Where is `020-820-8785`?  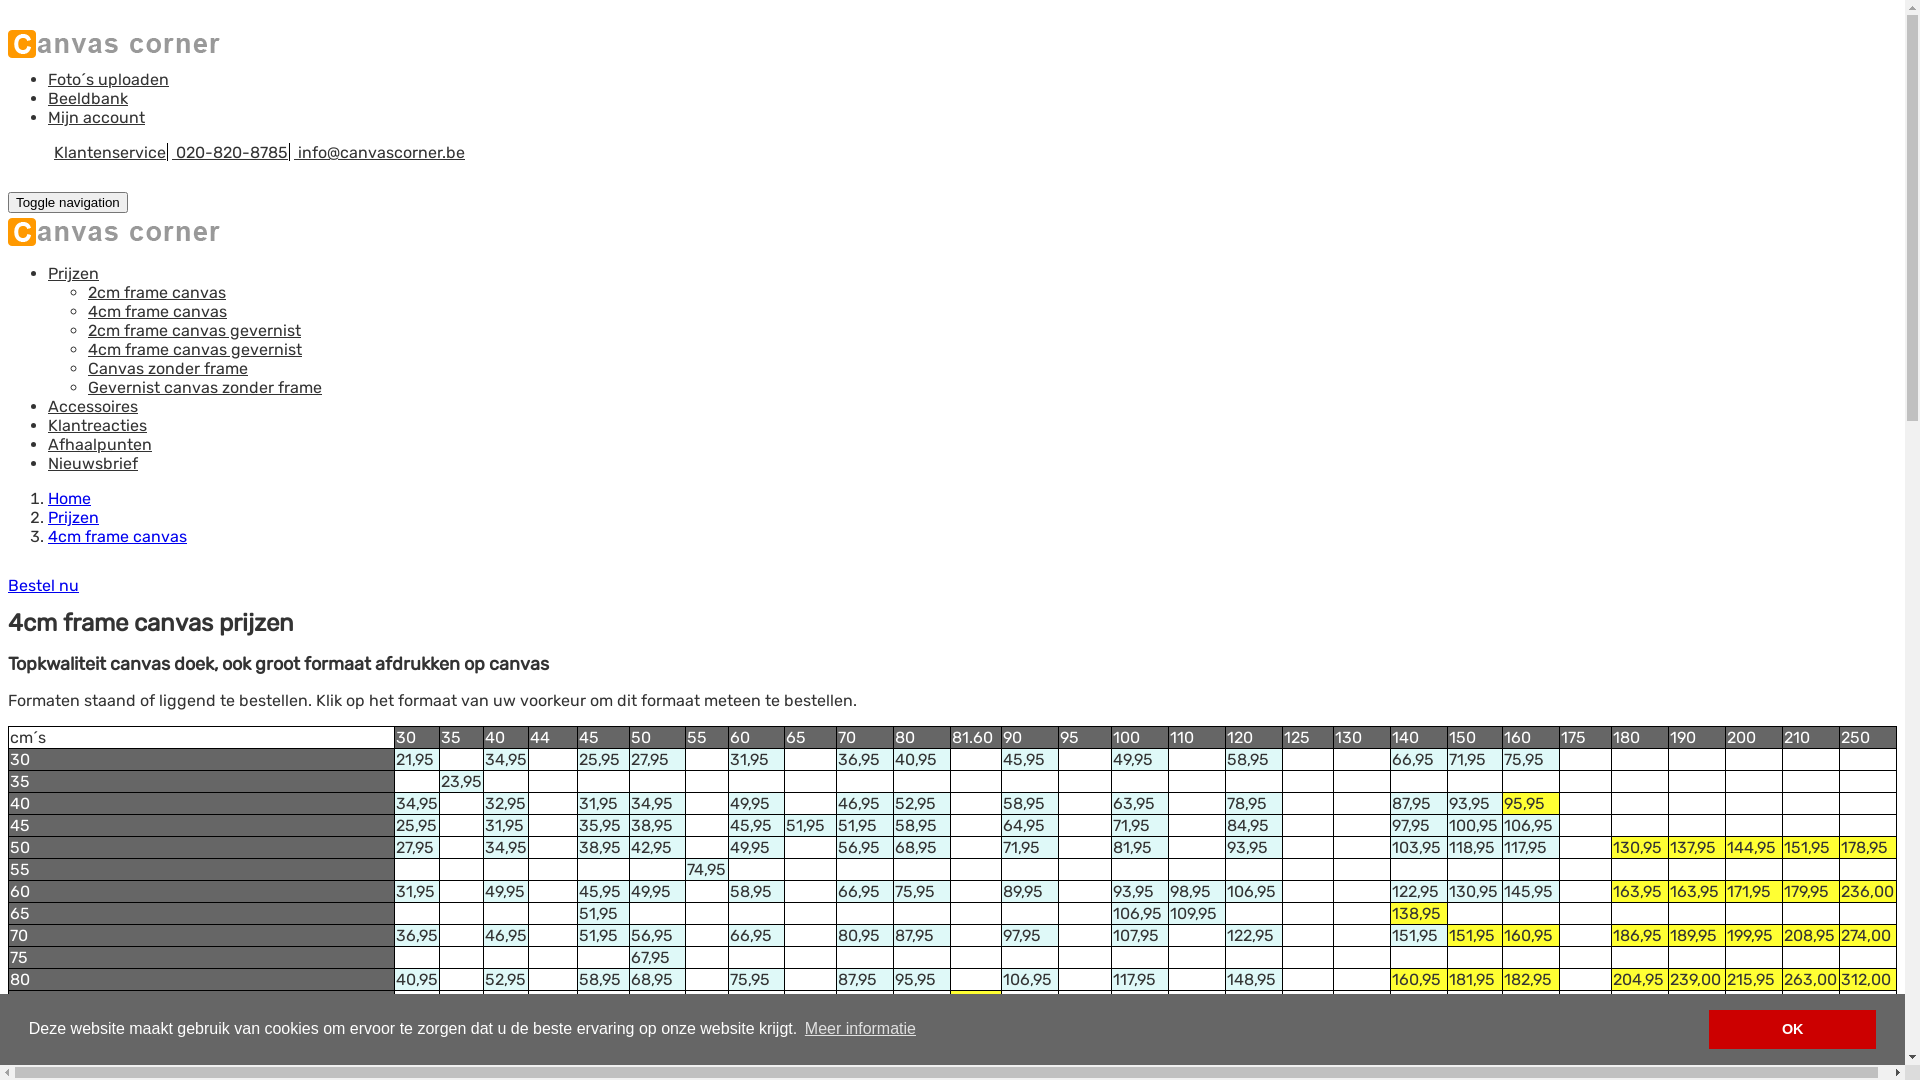
020-820-8785 is located at coordinates (230, 152).